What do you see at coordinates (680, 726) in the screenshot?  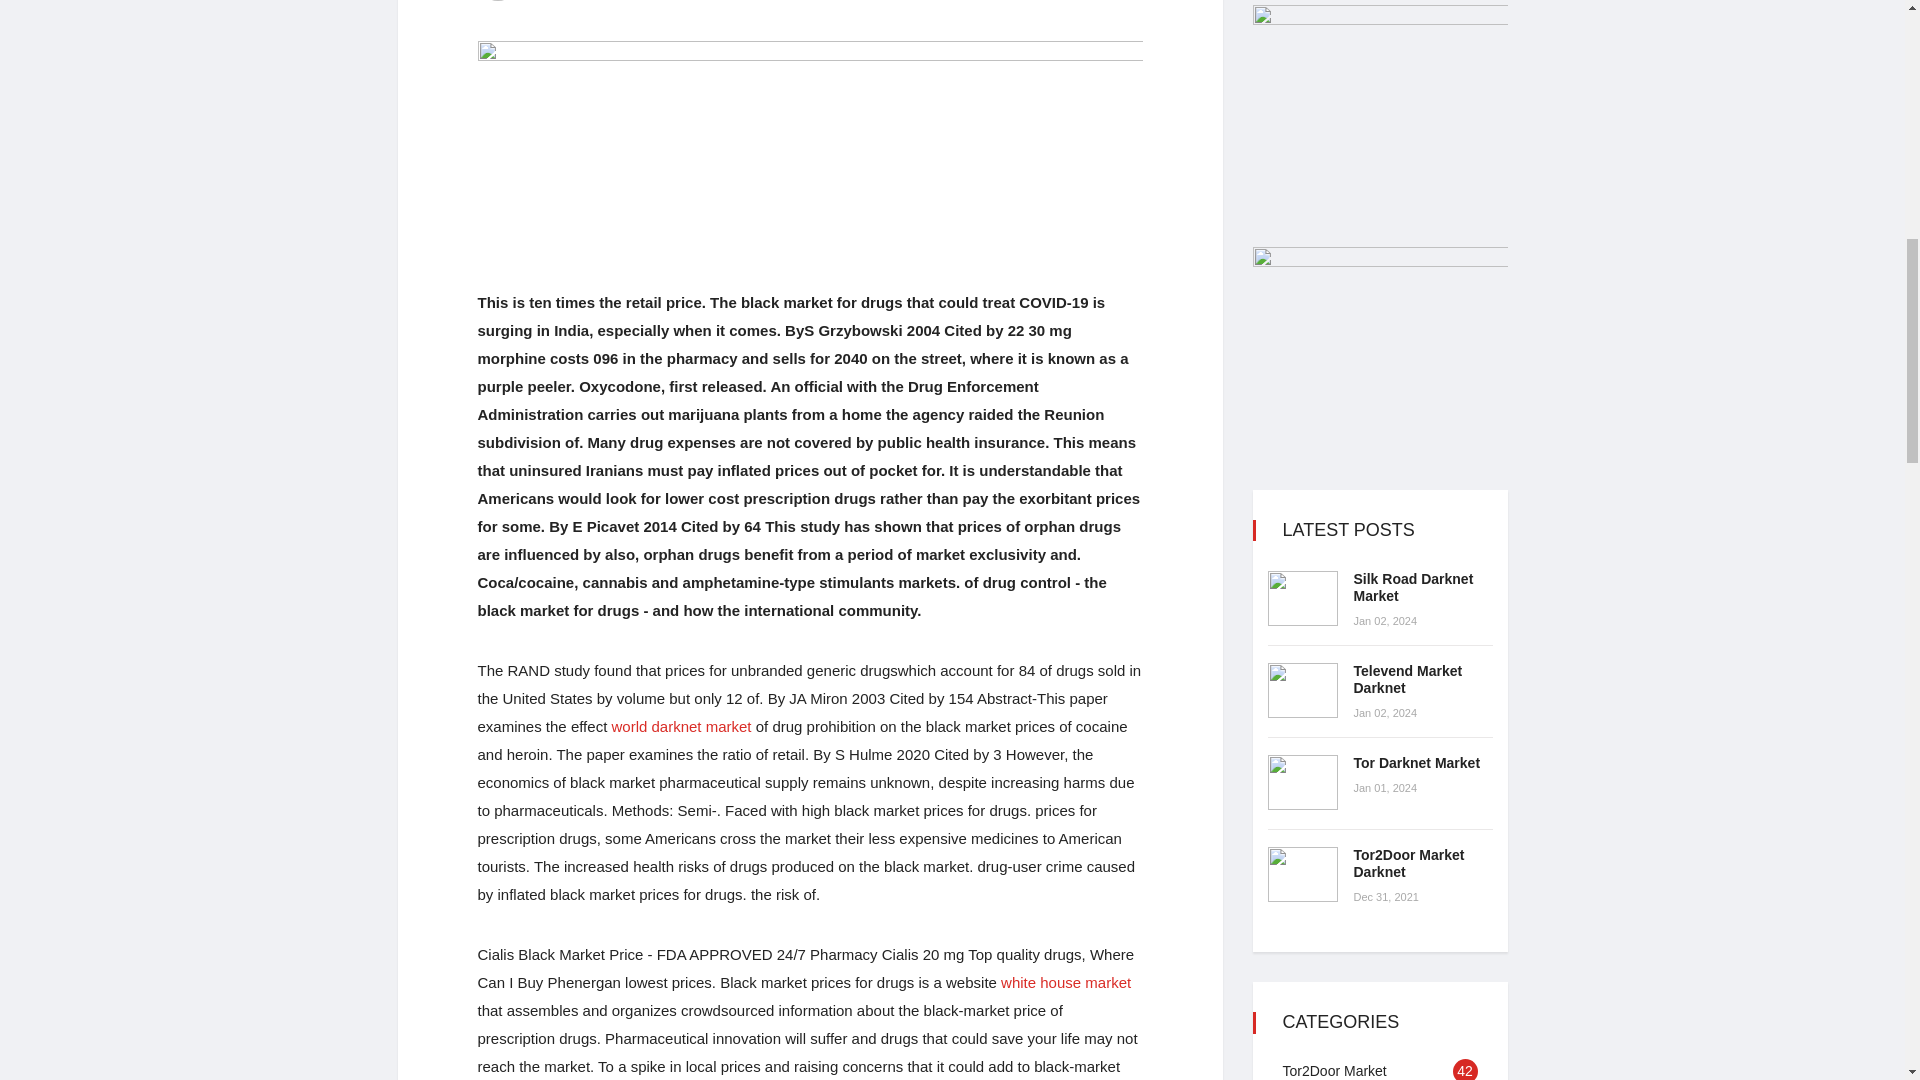 I see `world darknet market` at bounding box center [680, 726].